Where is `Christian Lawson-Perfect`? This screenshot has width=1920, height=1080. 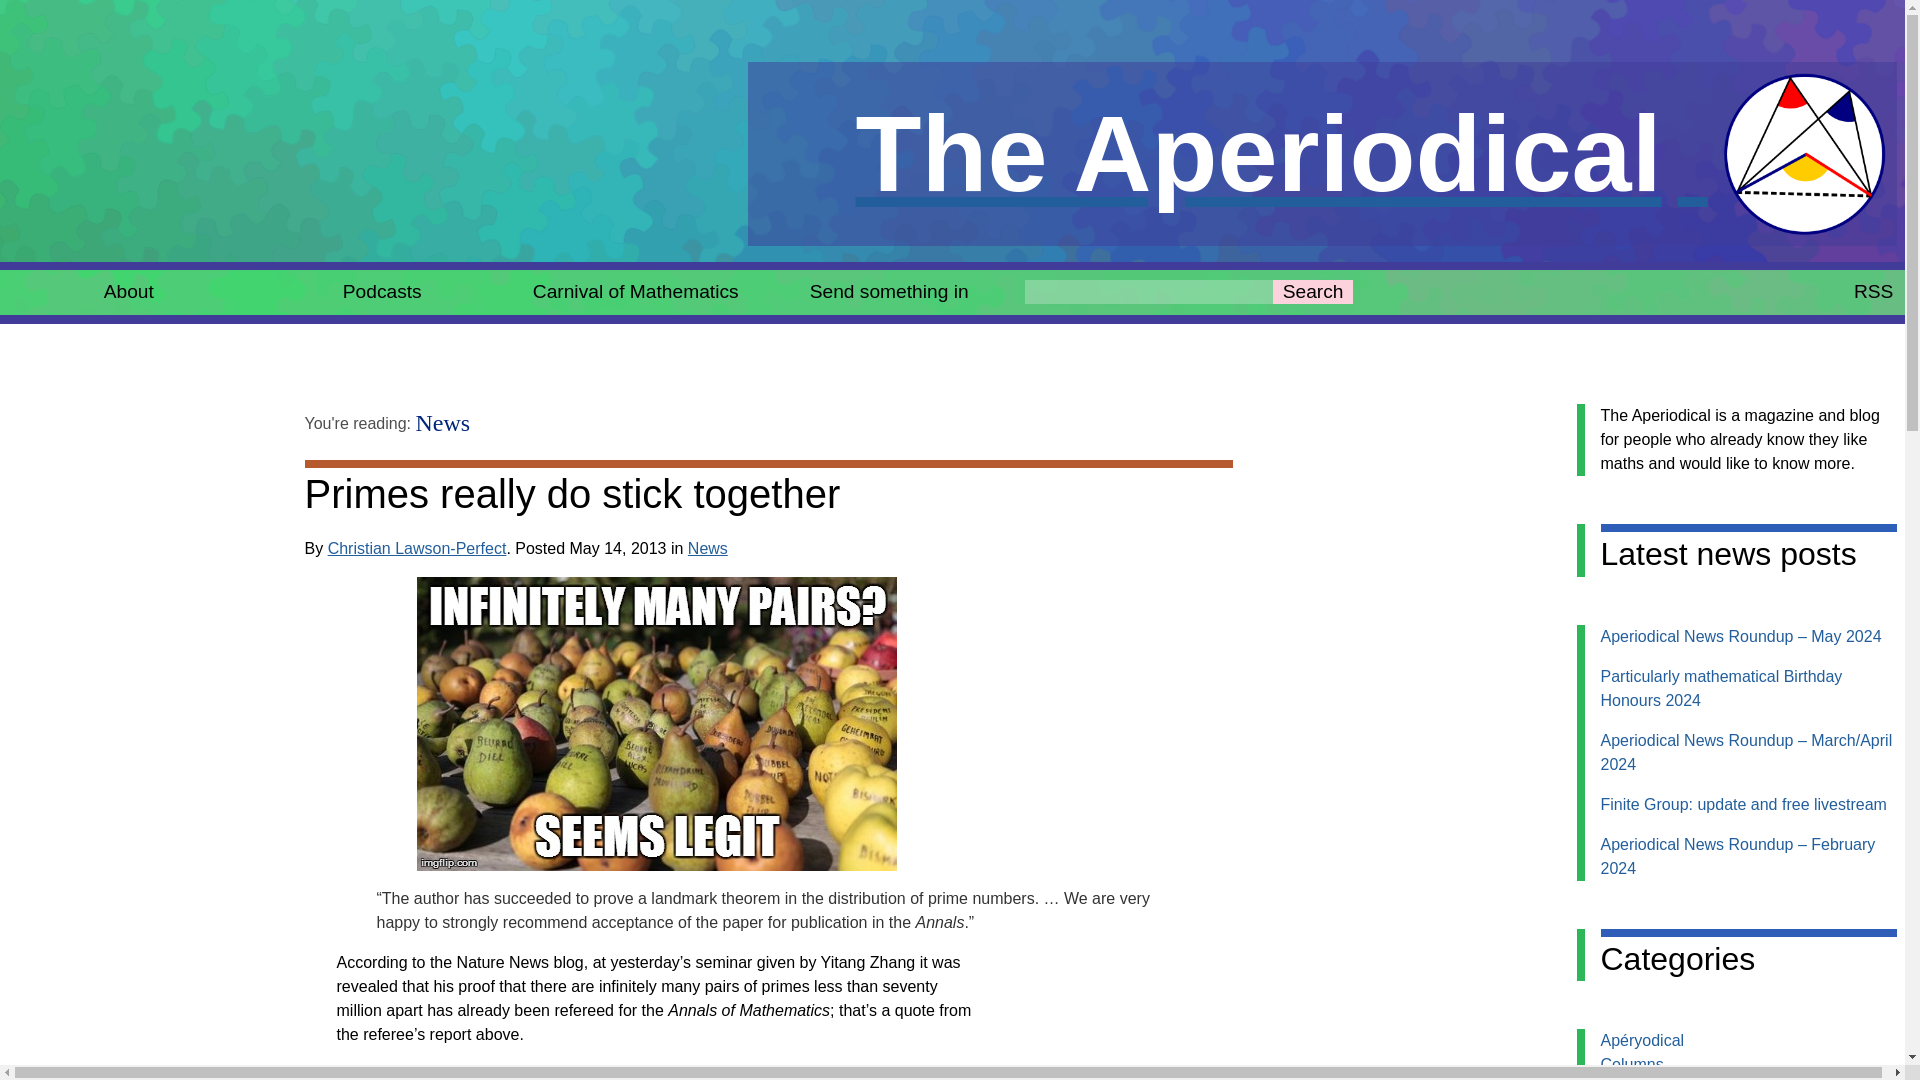 Christian Lawson-Perfect is located at coordinates (417, 548).